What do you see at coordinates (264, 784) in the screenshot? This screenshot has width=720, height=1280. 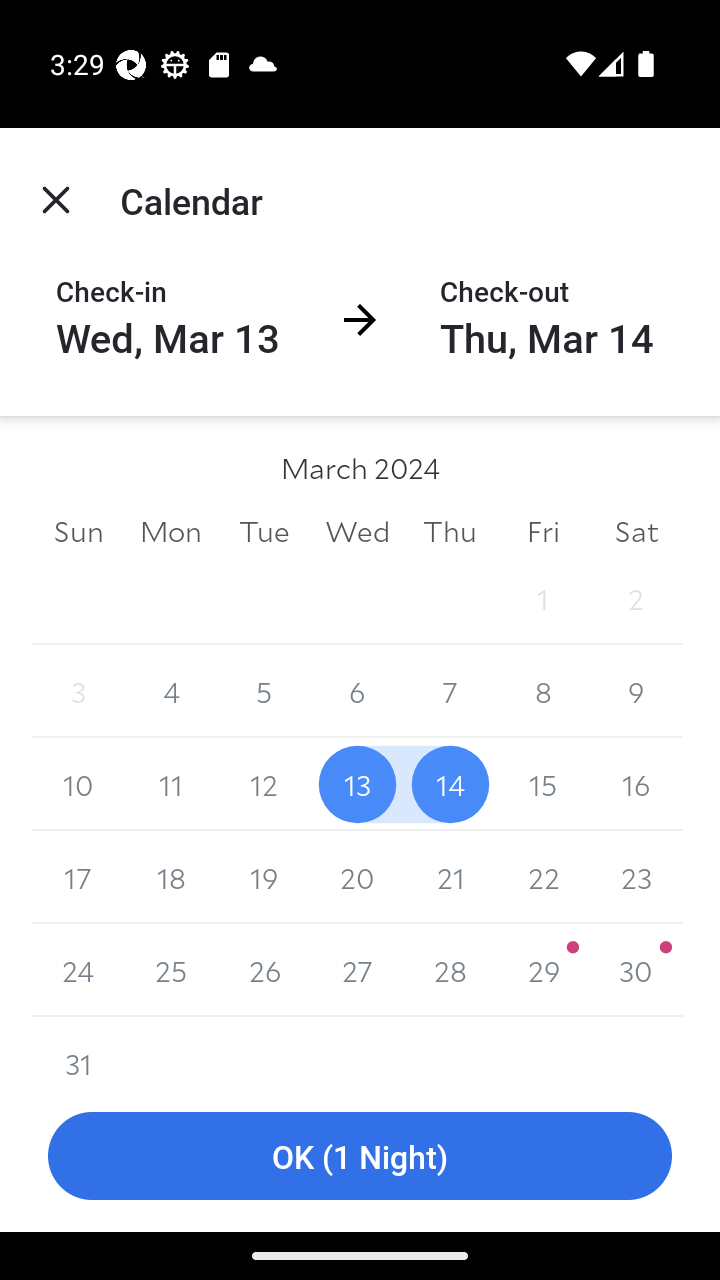 I see `12 12 March 2024` at bounding box center [264, 784].